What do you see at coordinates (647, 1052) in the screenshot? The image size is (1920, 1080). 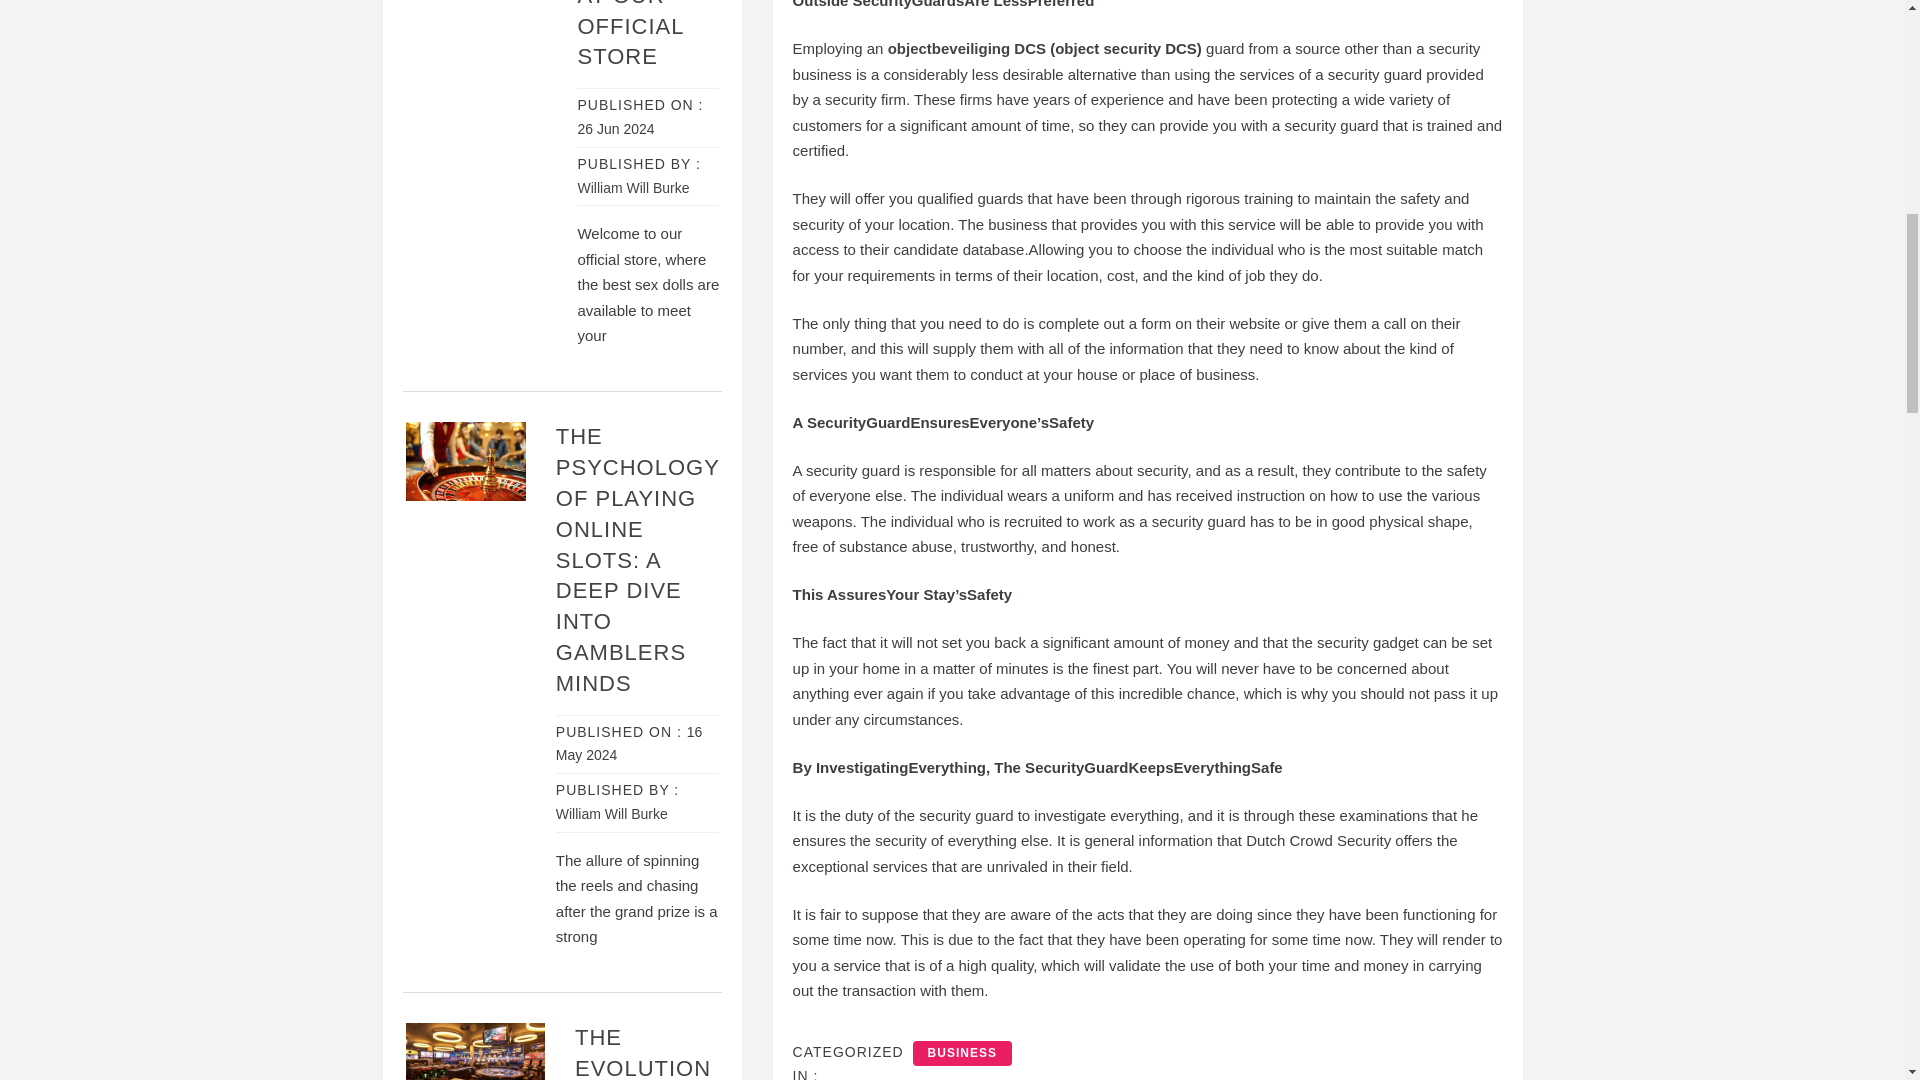 I see `THE EVOLUTION OF BLACKJACK: VARIANTS AND NEW TRENDS EXPLORED` at bounding box center [647, 1052].